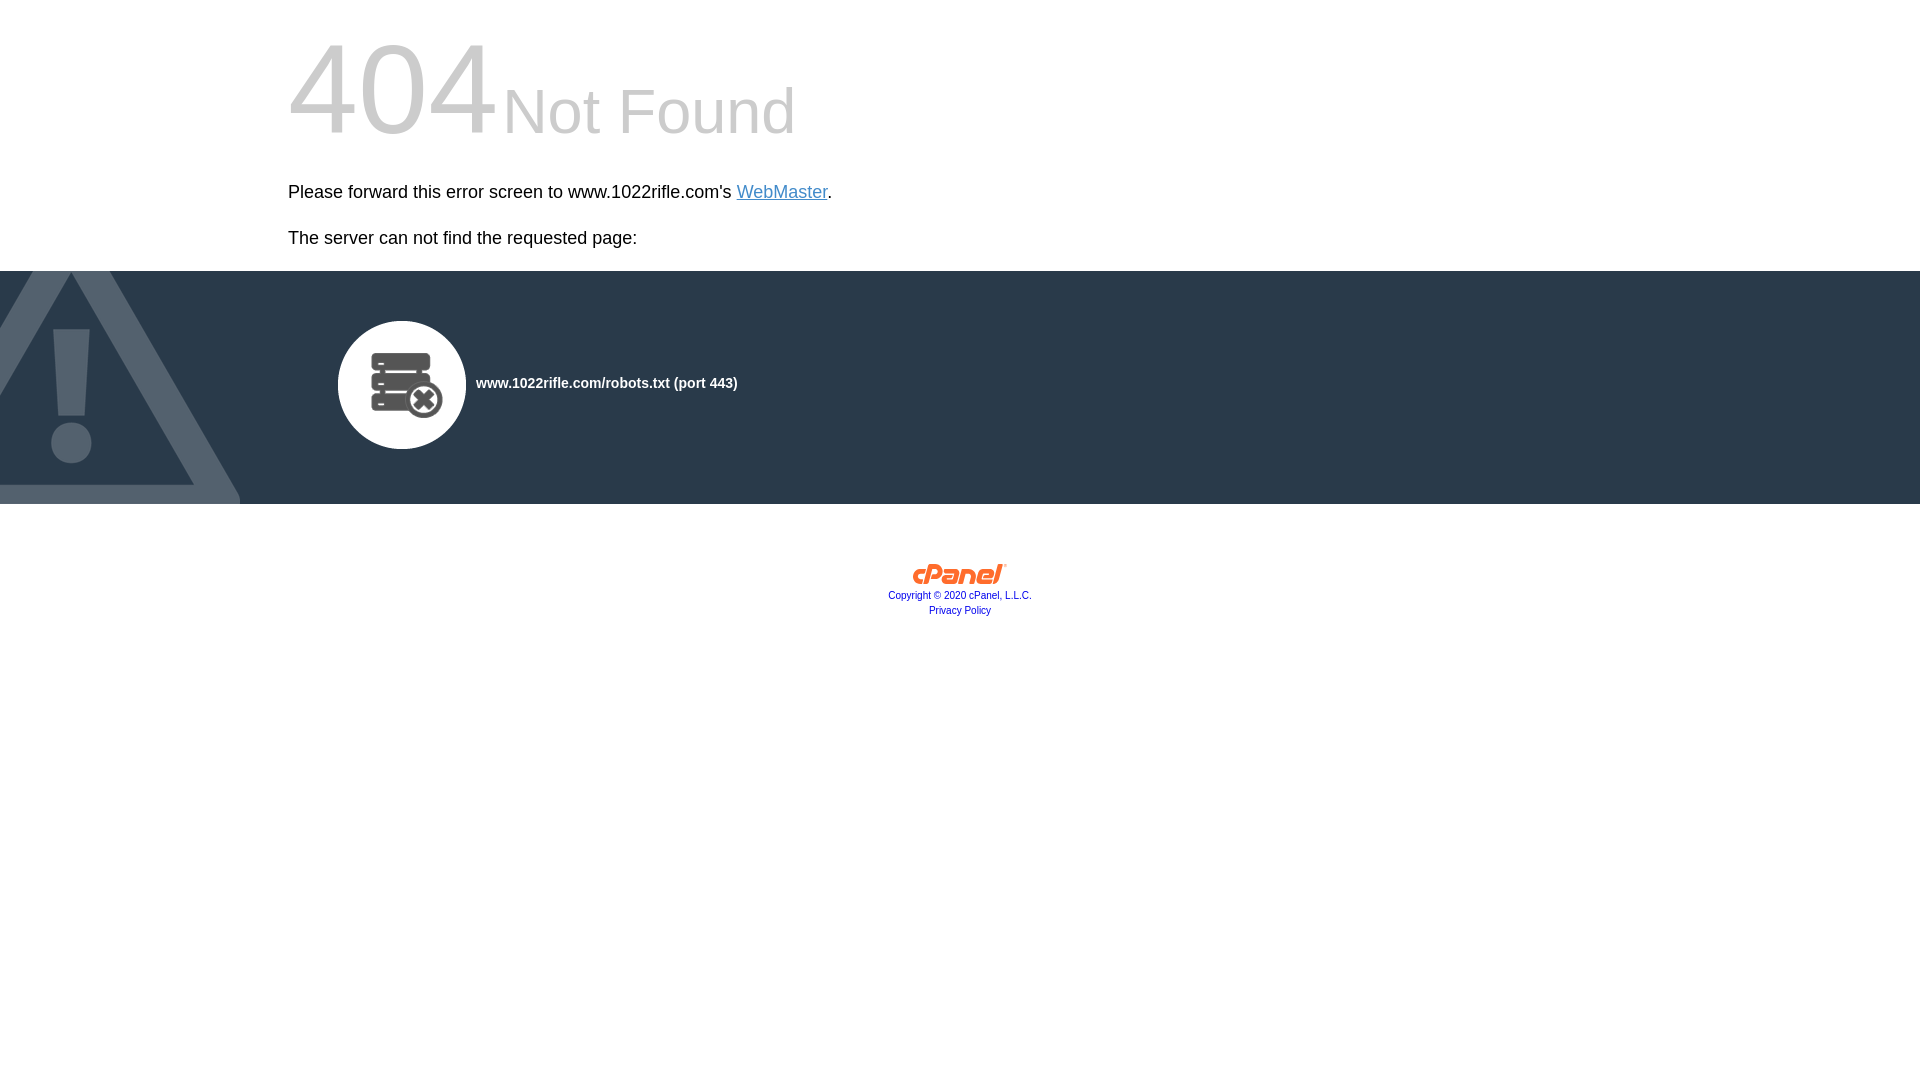 The height and width of the screenshot is (1080, 1920). What do you see at coordinates (960, 610) in the screenshot?
I see `Privacy Policy` at bounding box center [960, 610].